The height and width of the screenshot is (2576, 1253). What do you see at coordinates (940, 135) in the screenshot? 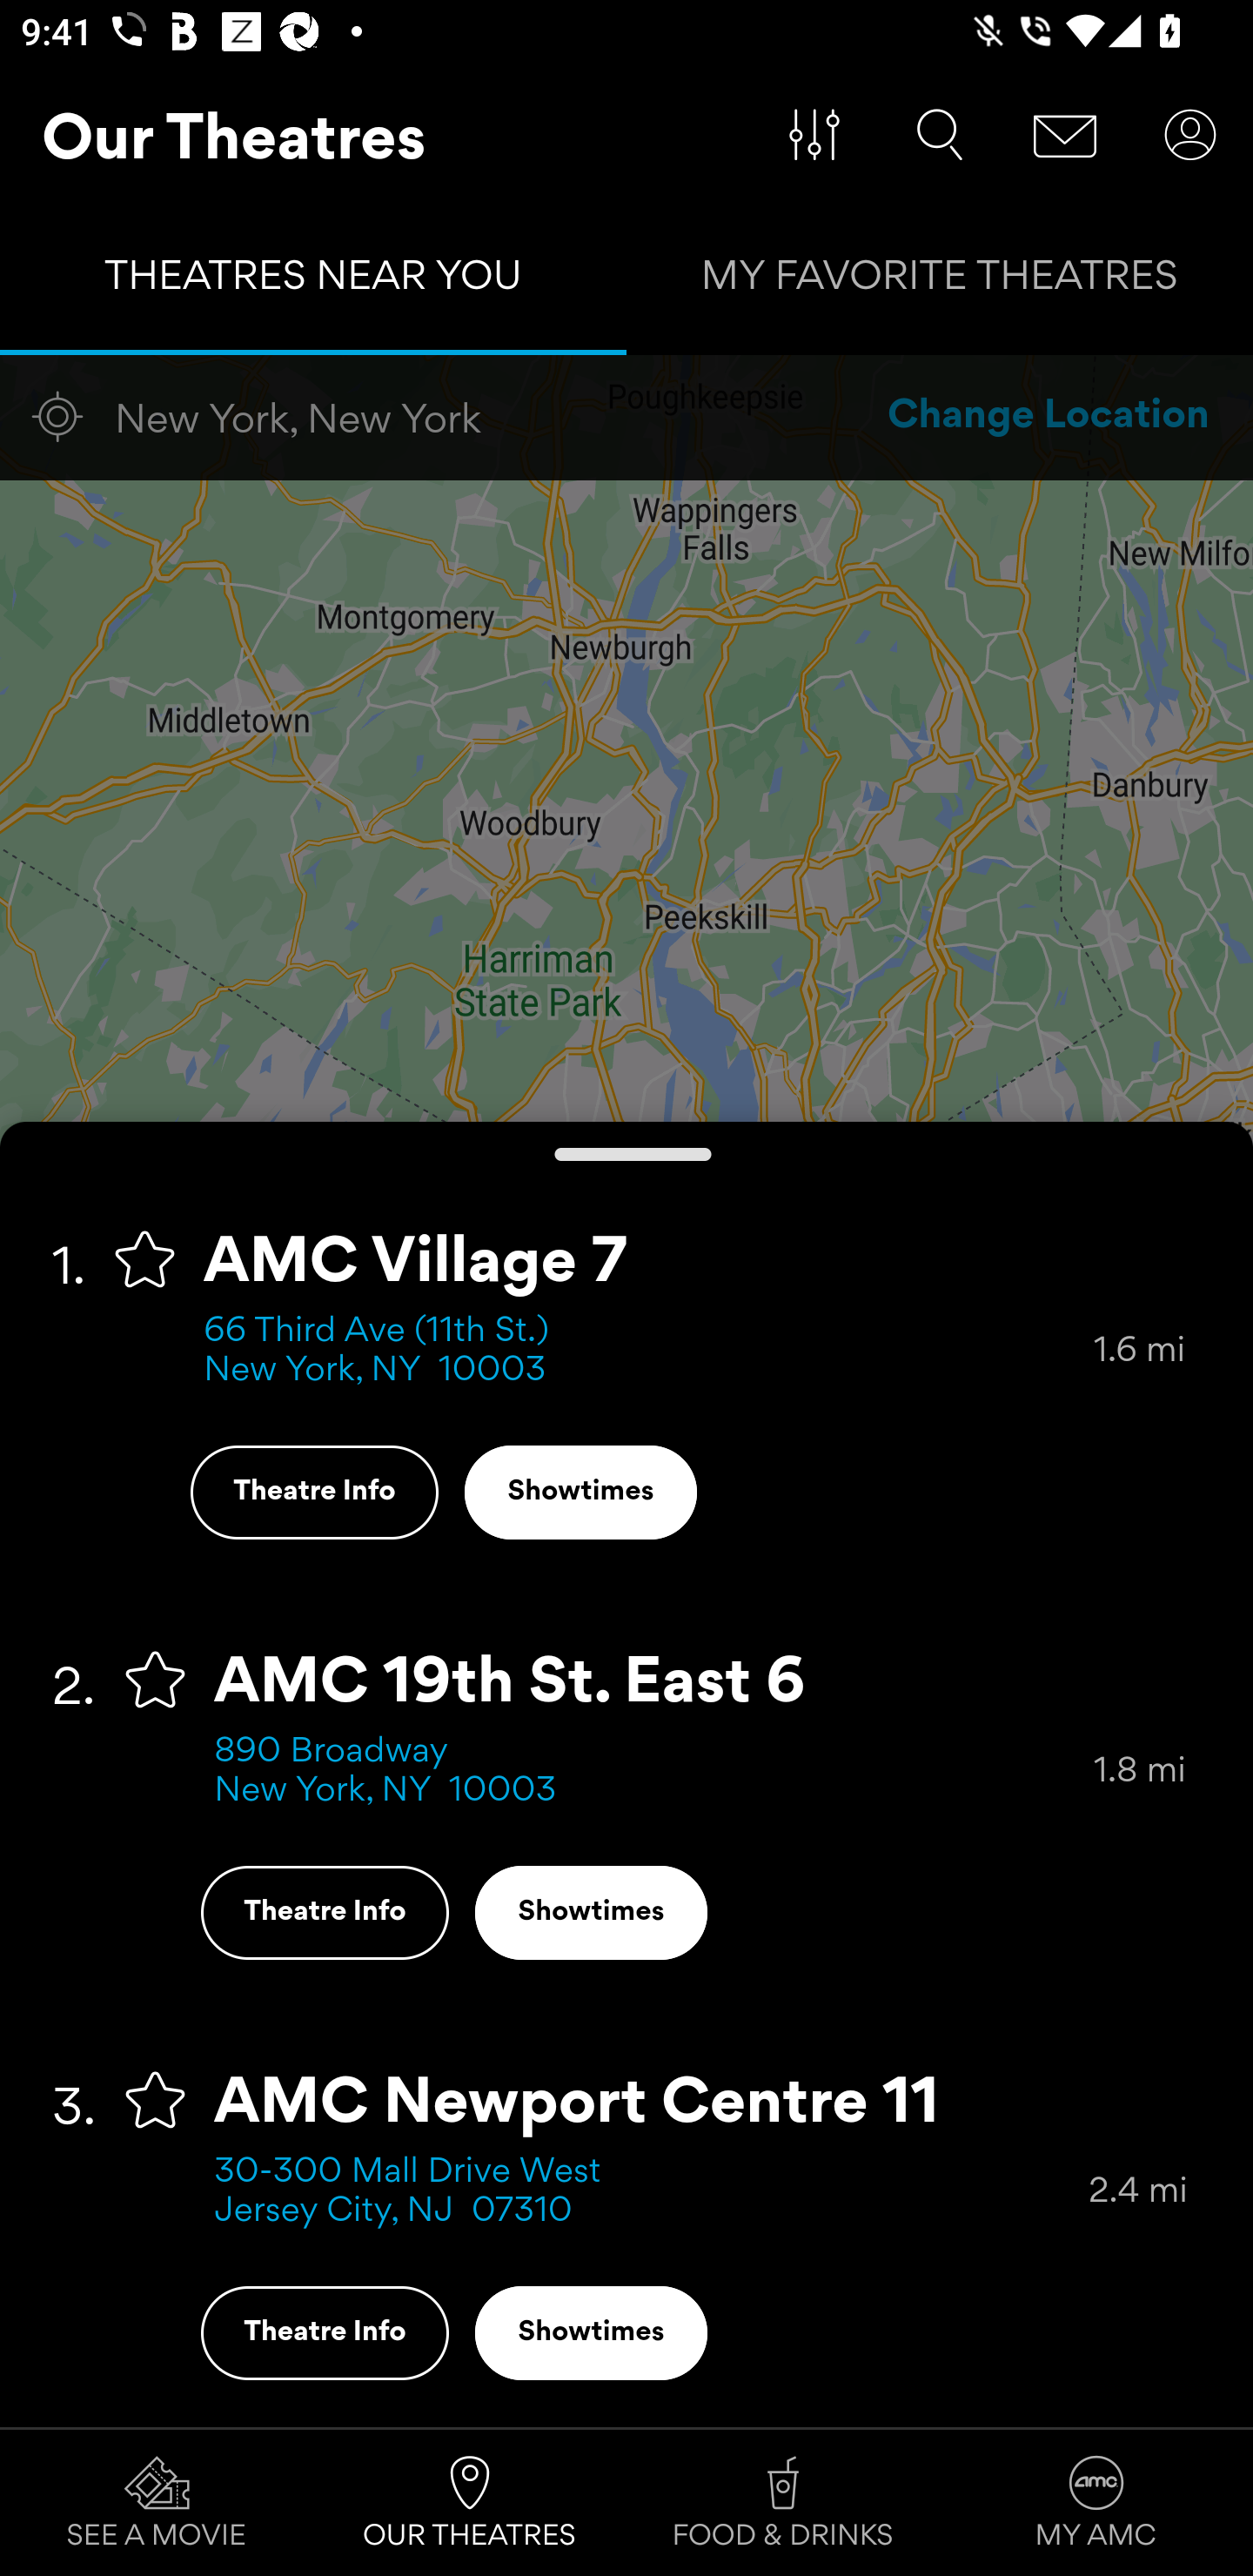
I see `Search` at bounding box center [940, 135].